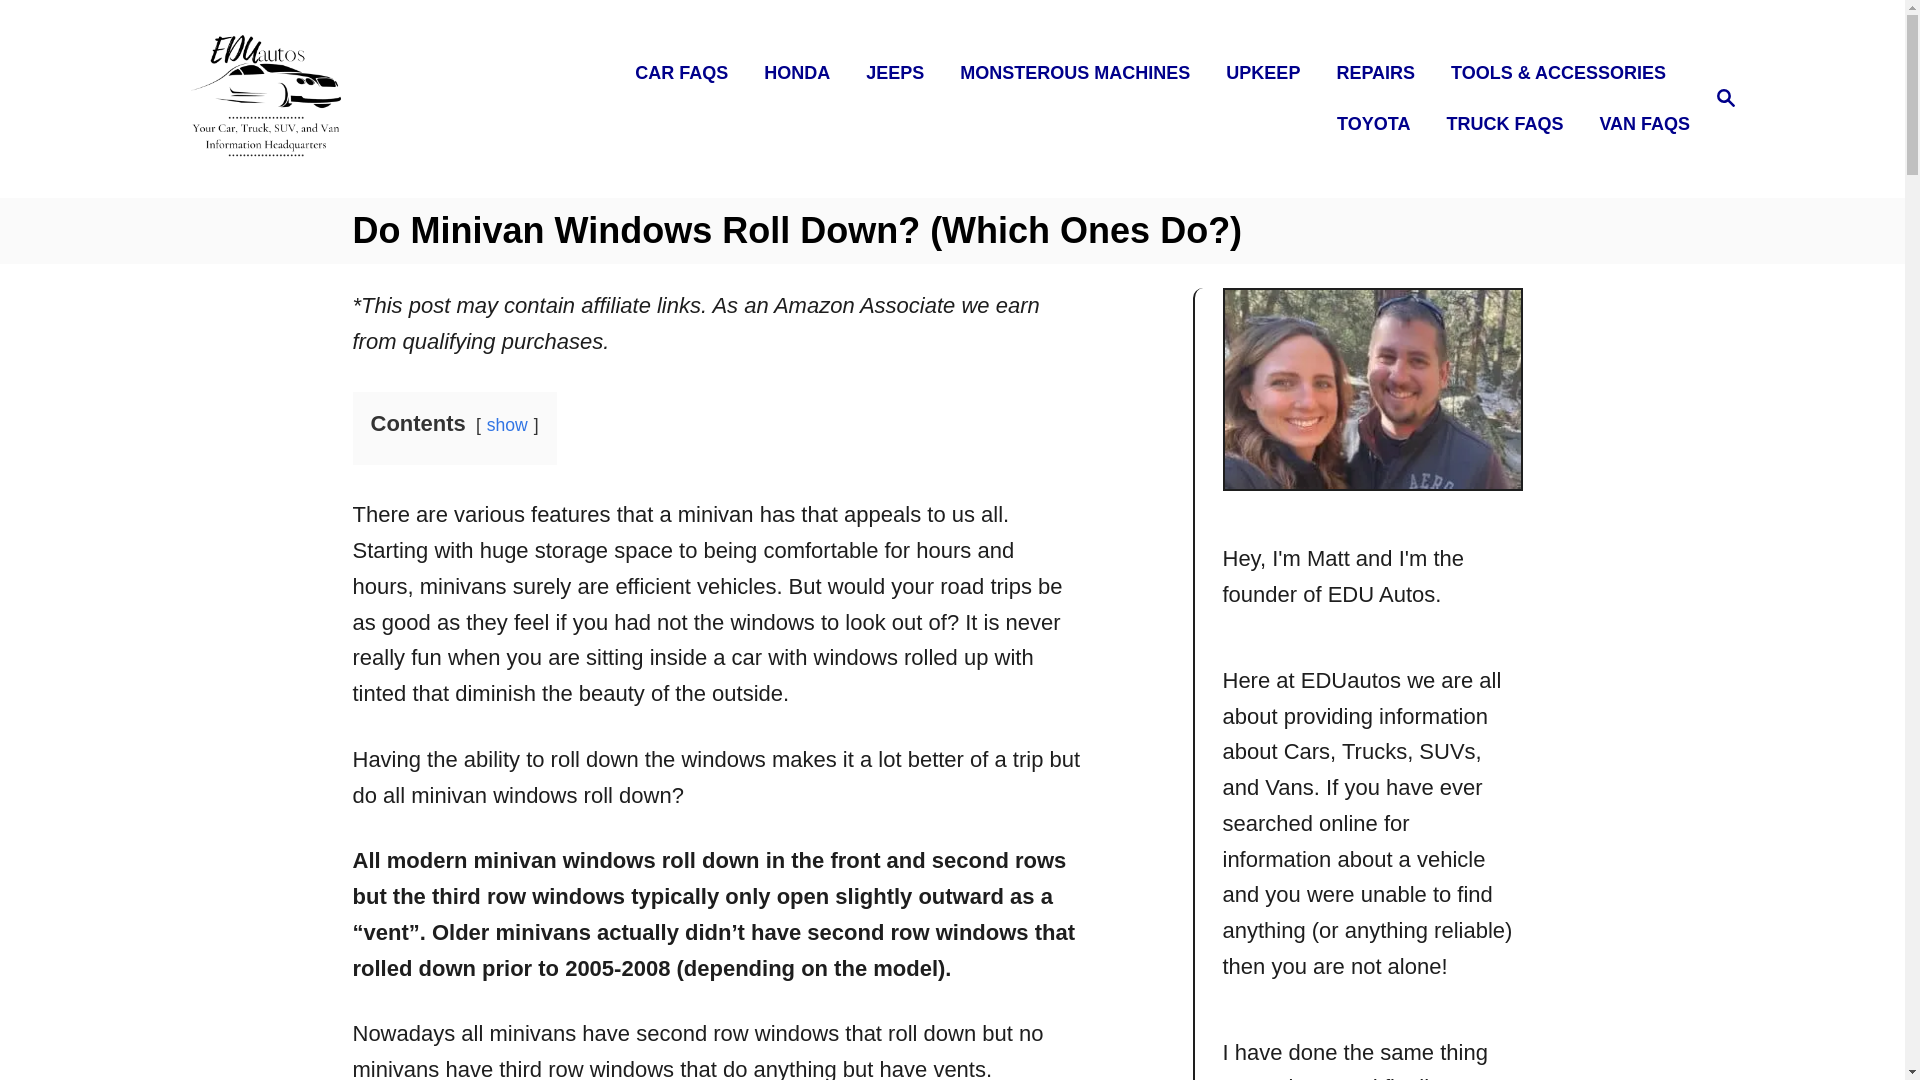 Image resolution: width=1920 pixels, height=1080 pixels. What do you see at coordinates (1510, 124) in the screenshot?
I see `TRUCK FAQS` at bounding box center [1510, 124].